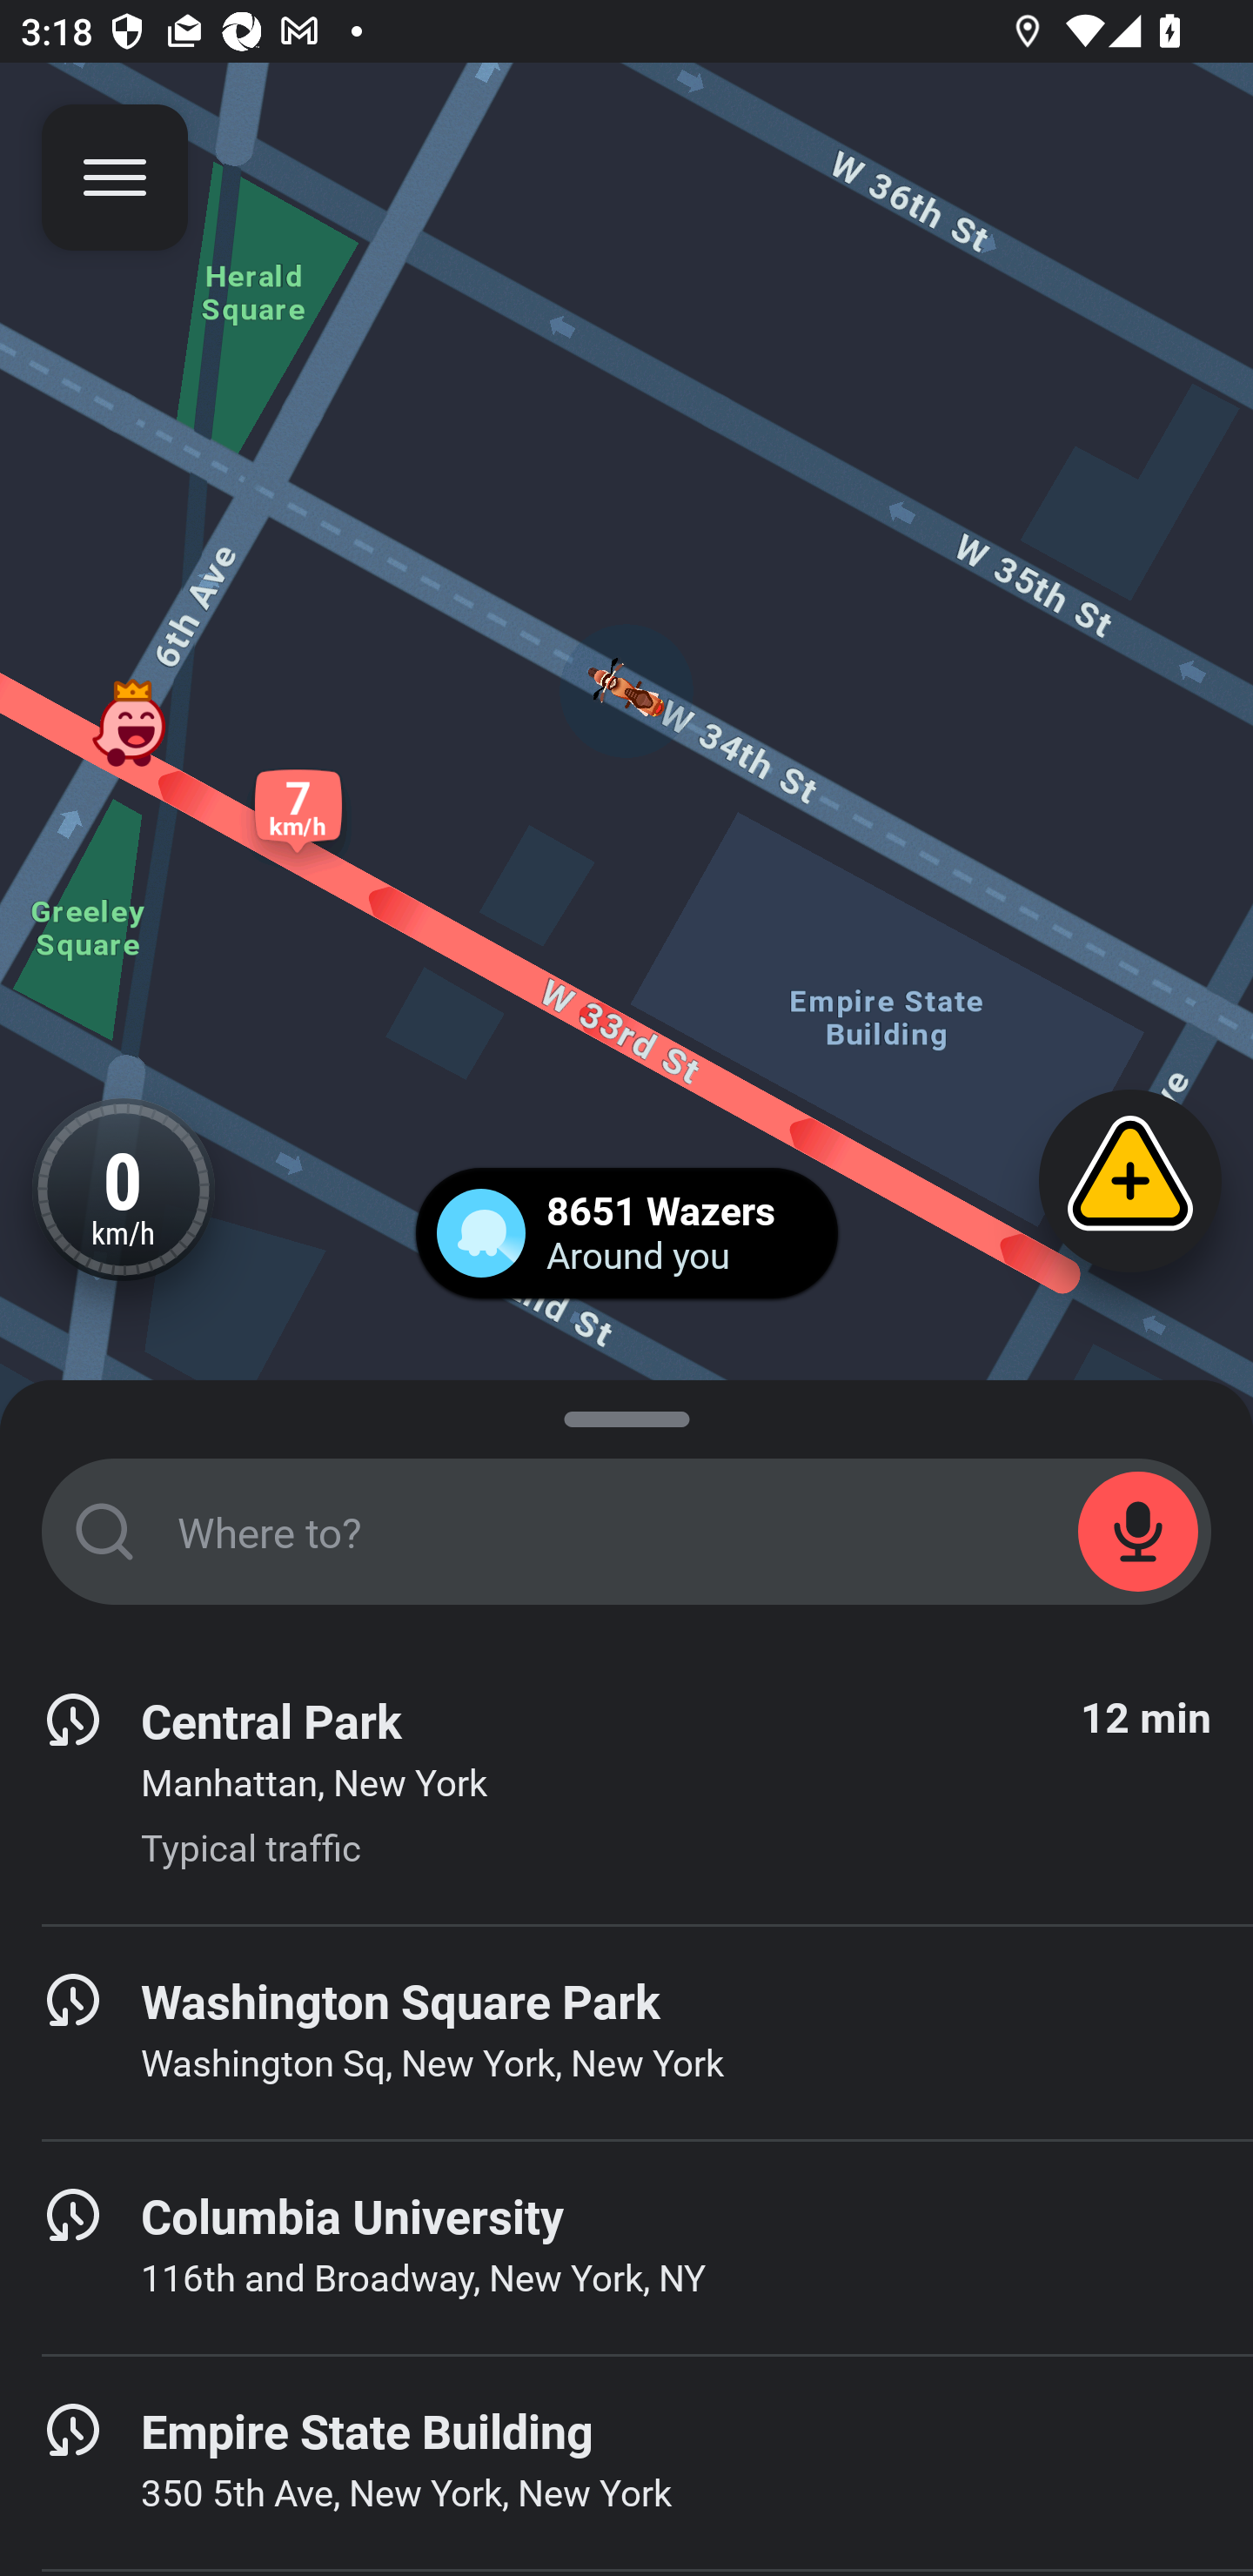 This screenshot has width=1253, height=2576. What do you see at coordinates (626, 1532) in the screenshot?
I see `START_STATE_SEARCH_FIELD Where to?` at bounding box center [626, 1532].